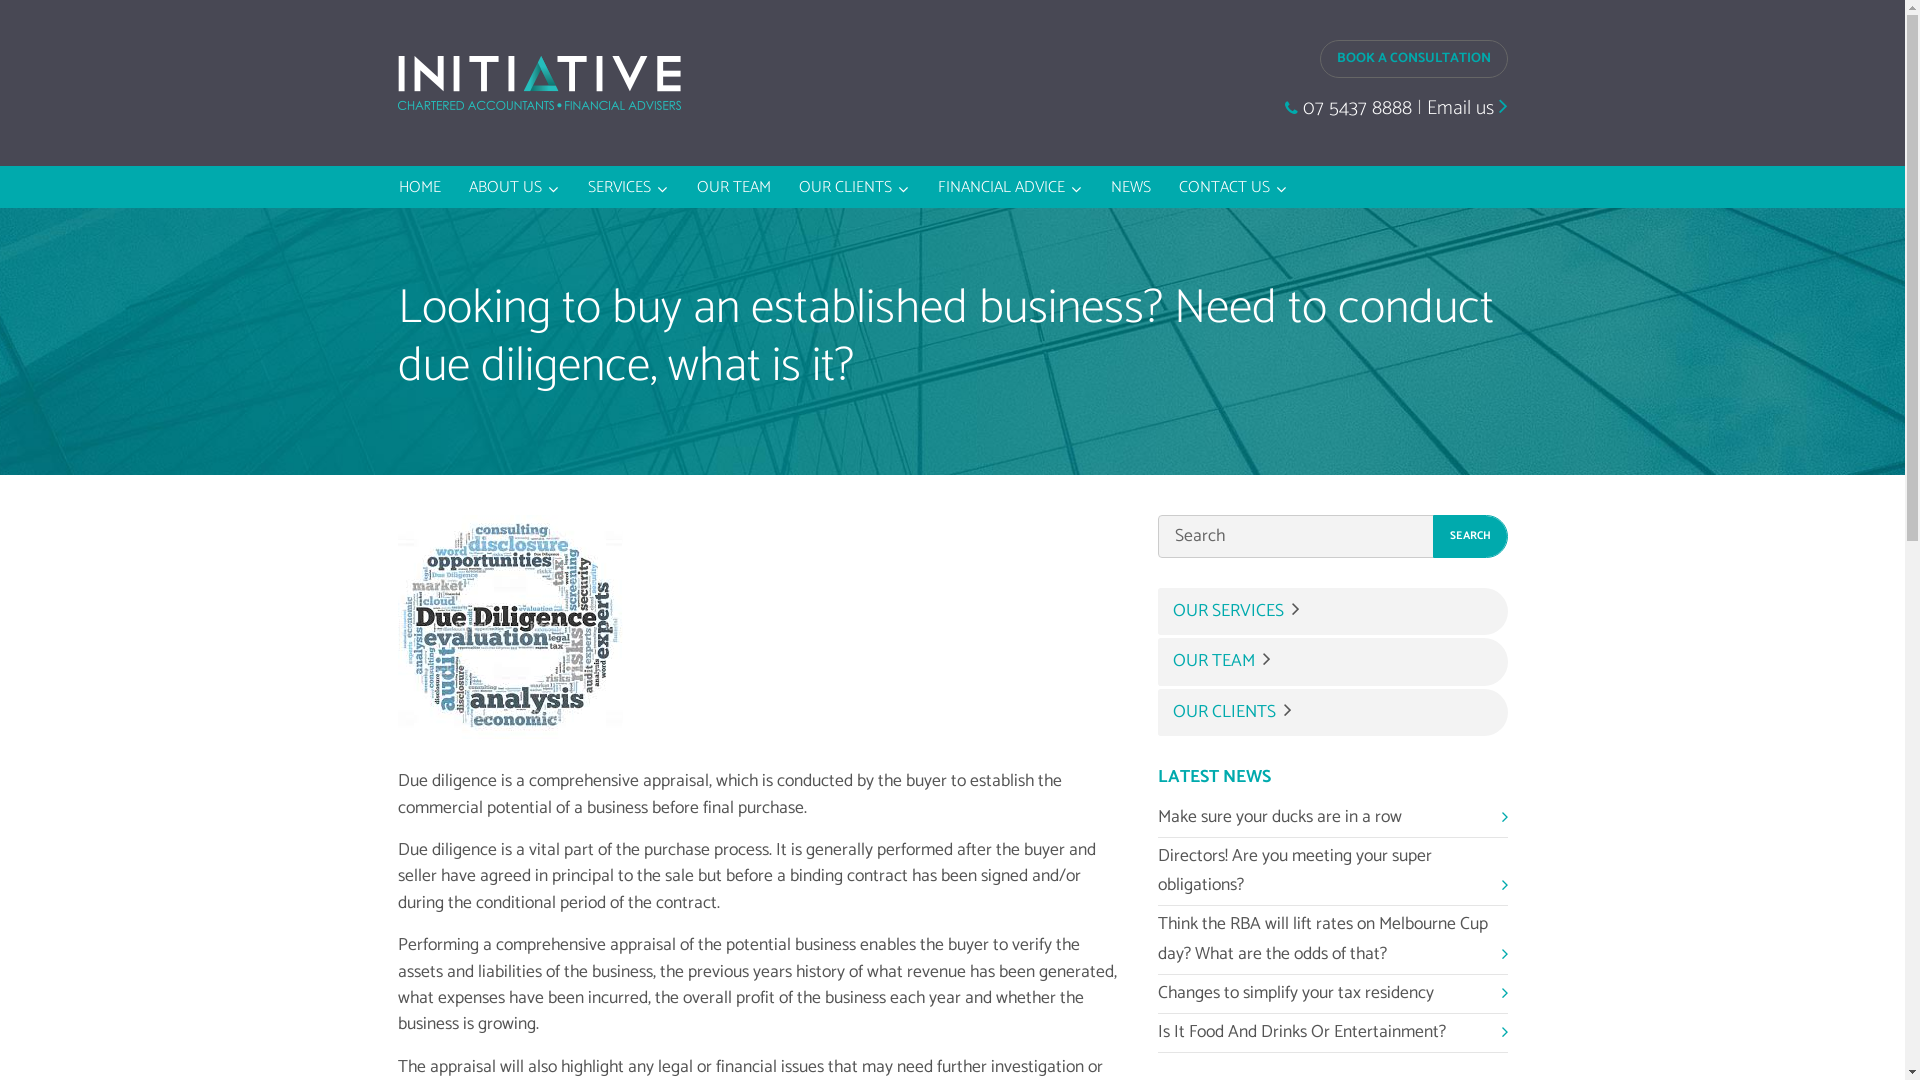  Describe the element at coordinates (1333, 1034) in the screenshot. I see `Is It Food And Drinks Or Entertainment?` at that location.